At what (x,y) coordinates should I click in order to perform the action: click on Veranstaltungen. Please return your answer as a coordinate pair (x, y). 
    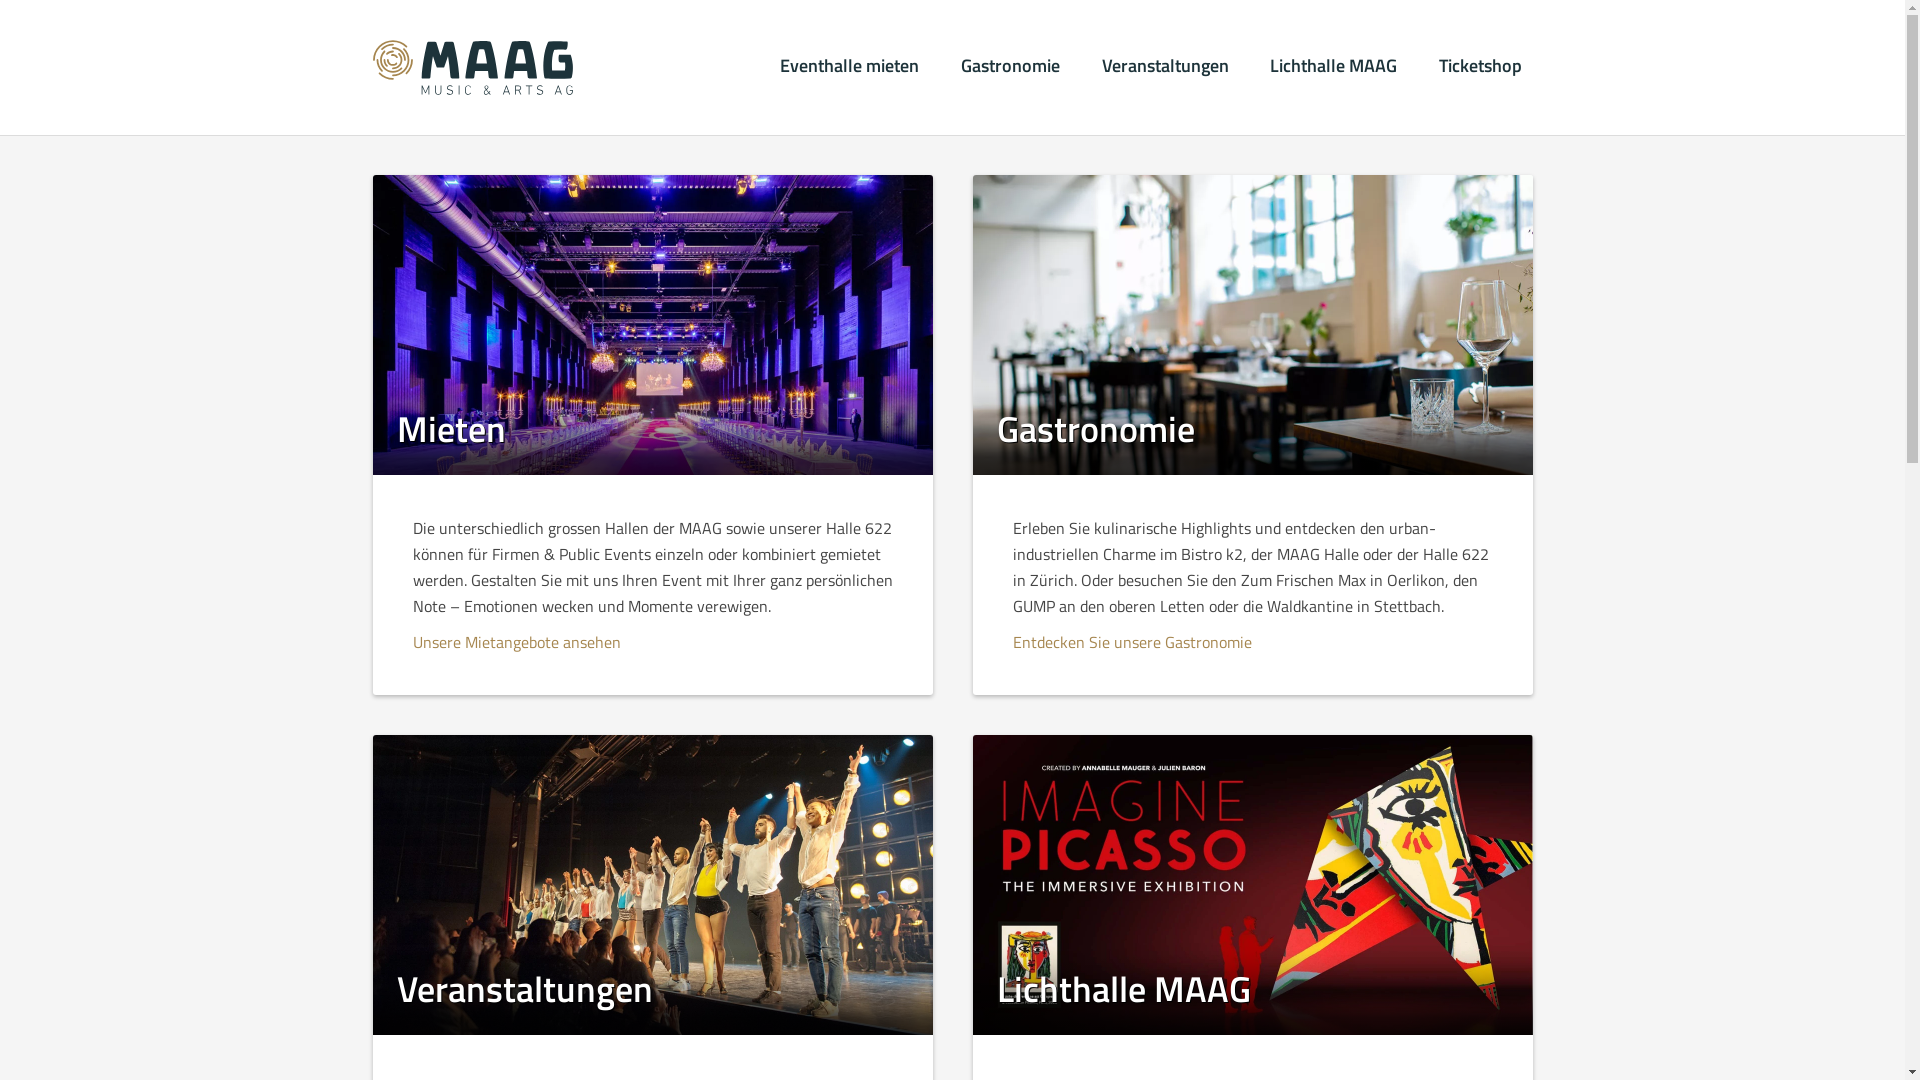
    Looking at the image, I should click on (1166, 67).